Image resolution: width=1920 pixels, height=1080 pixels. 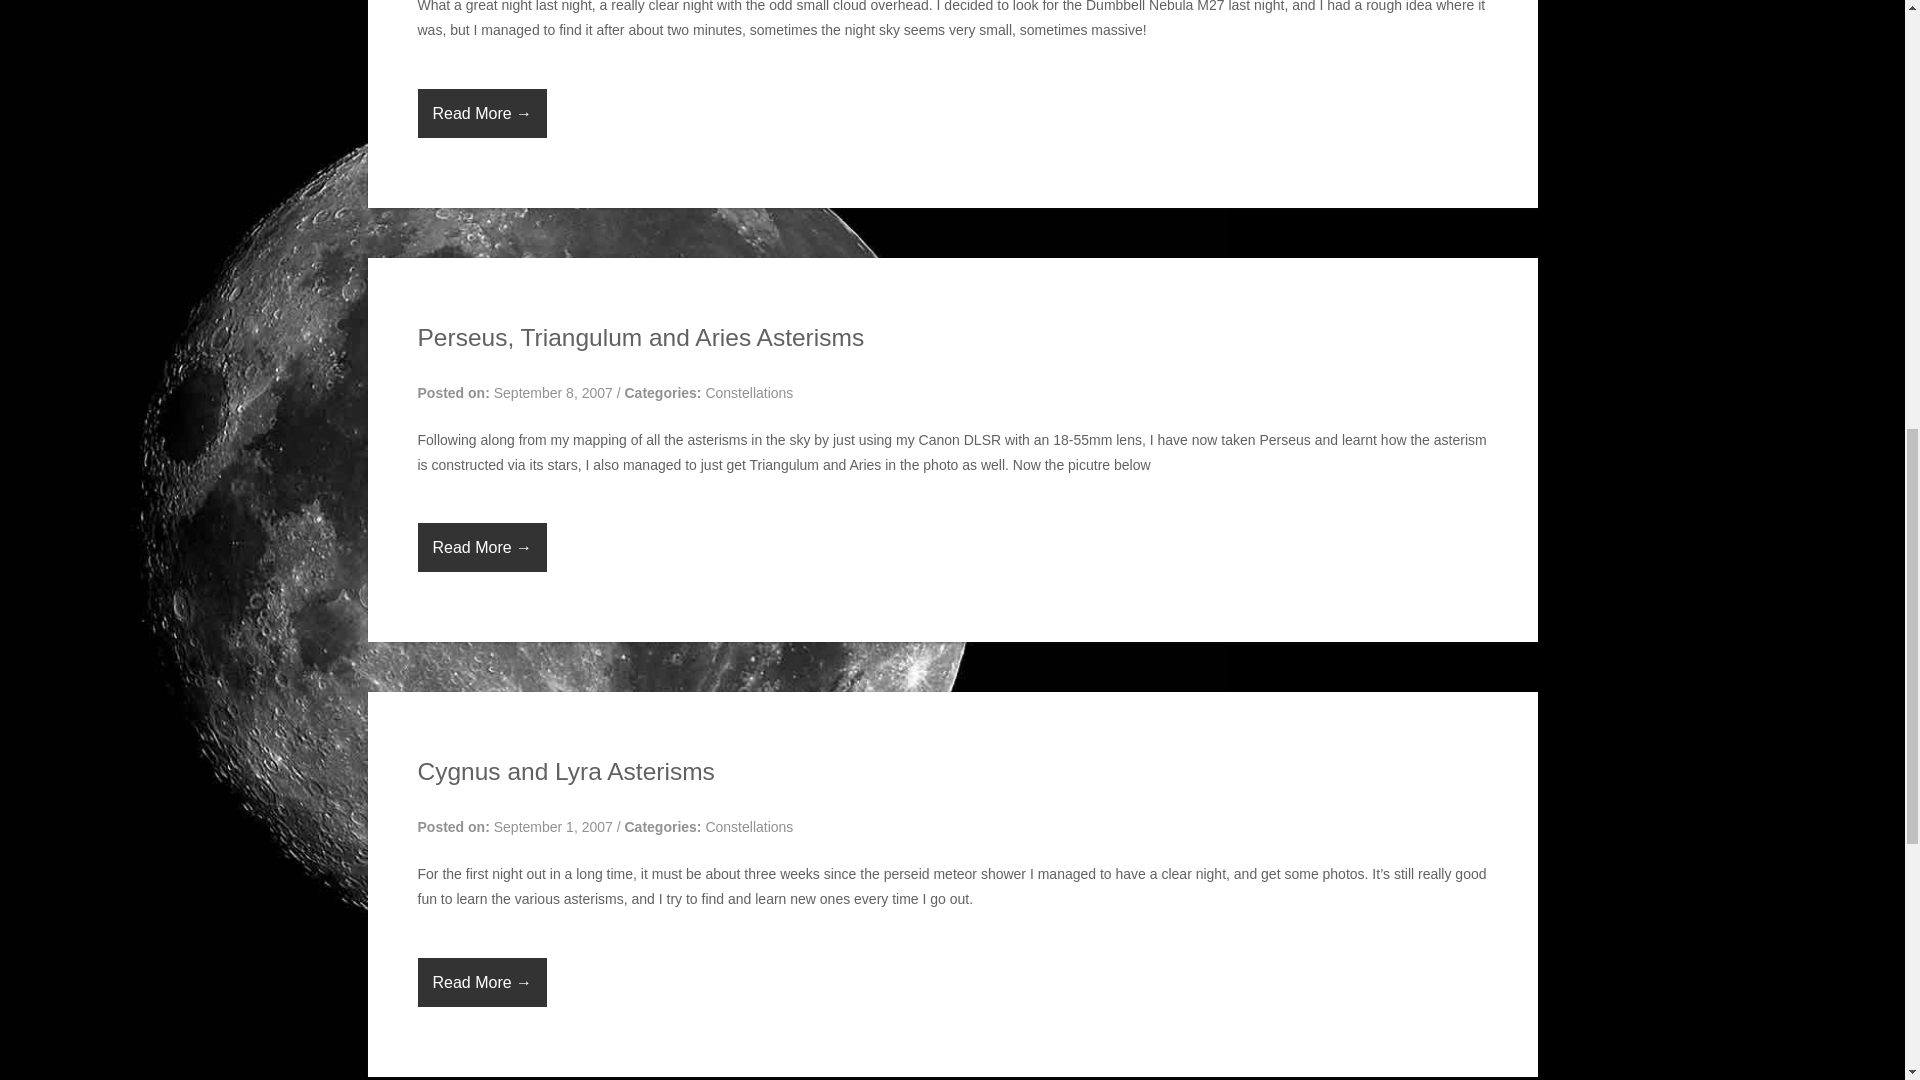 I want to click on Perseus, Triangulum and Aries Asterisms, so click(x=642, y=338).